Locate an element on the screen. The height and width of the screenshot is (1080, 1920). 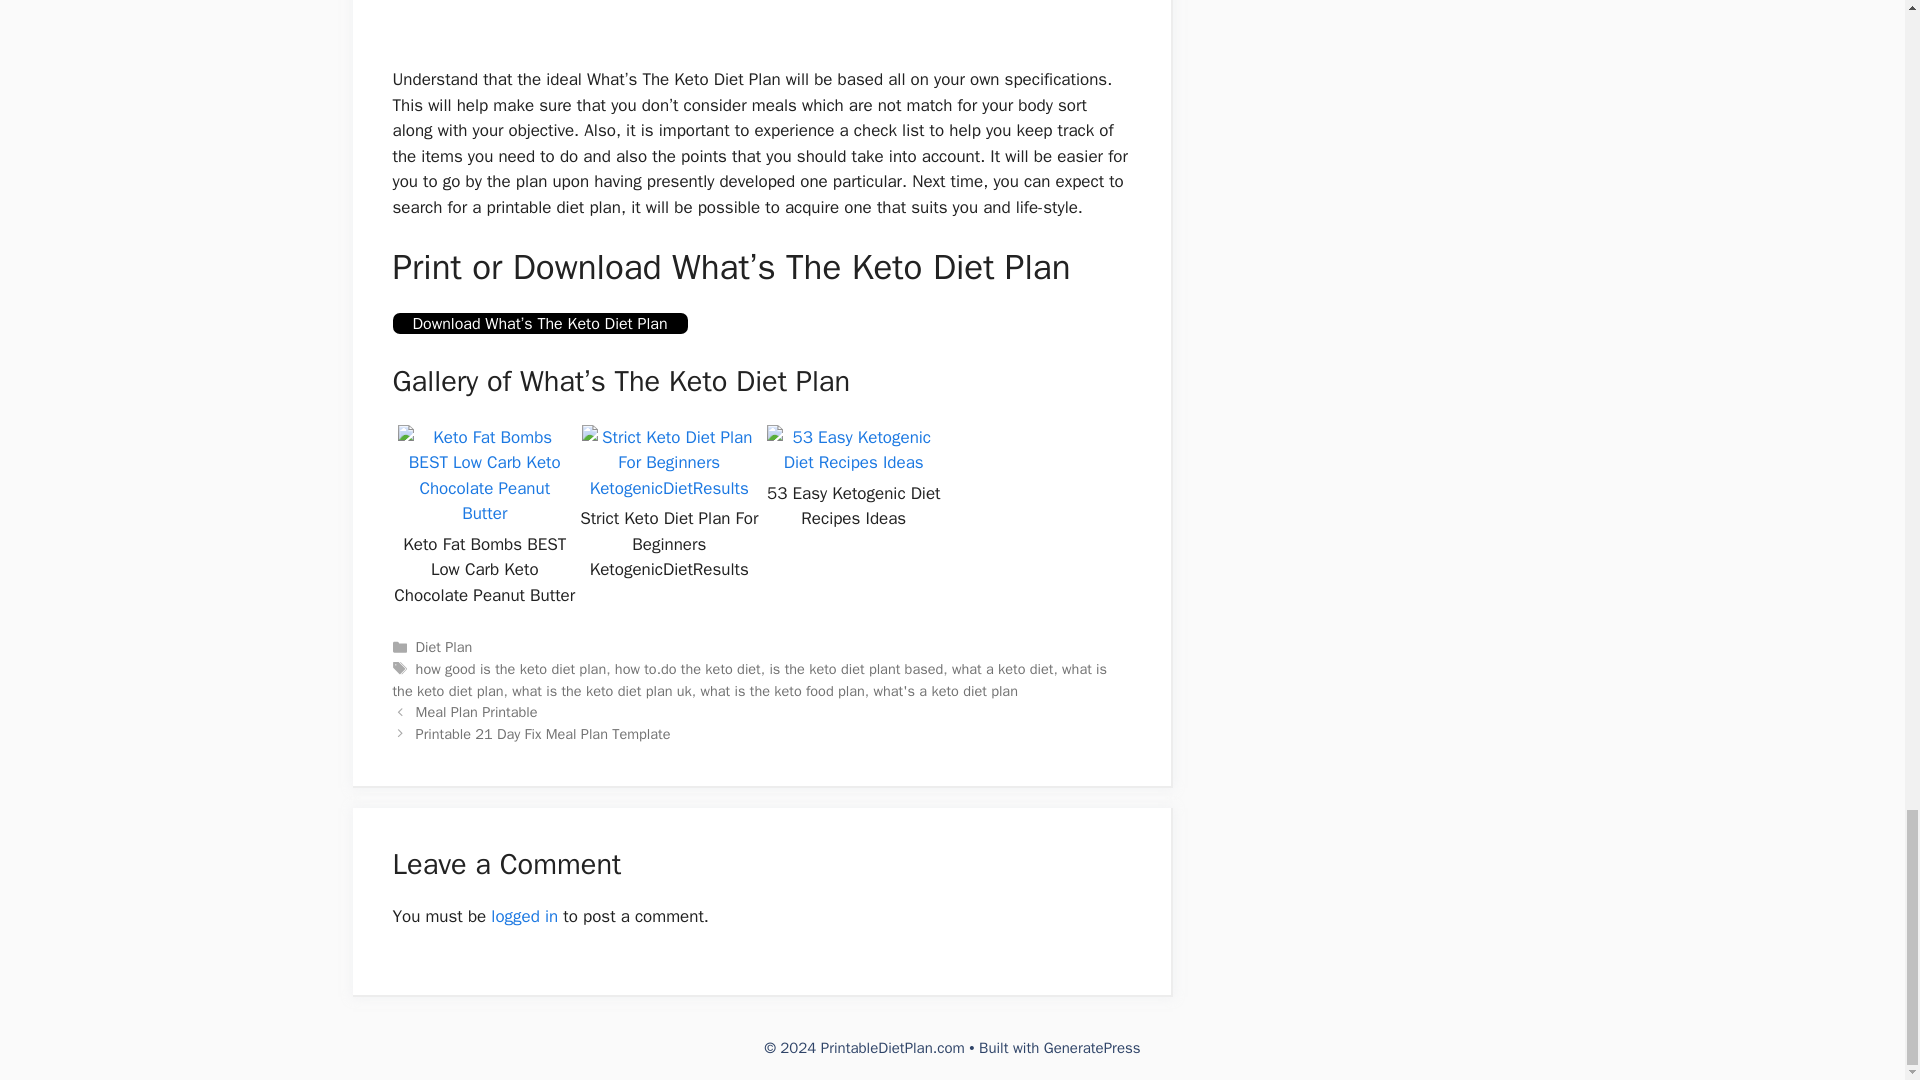
what's a keto diet plan is located at coordinates (945, 690).